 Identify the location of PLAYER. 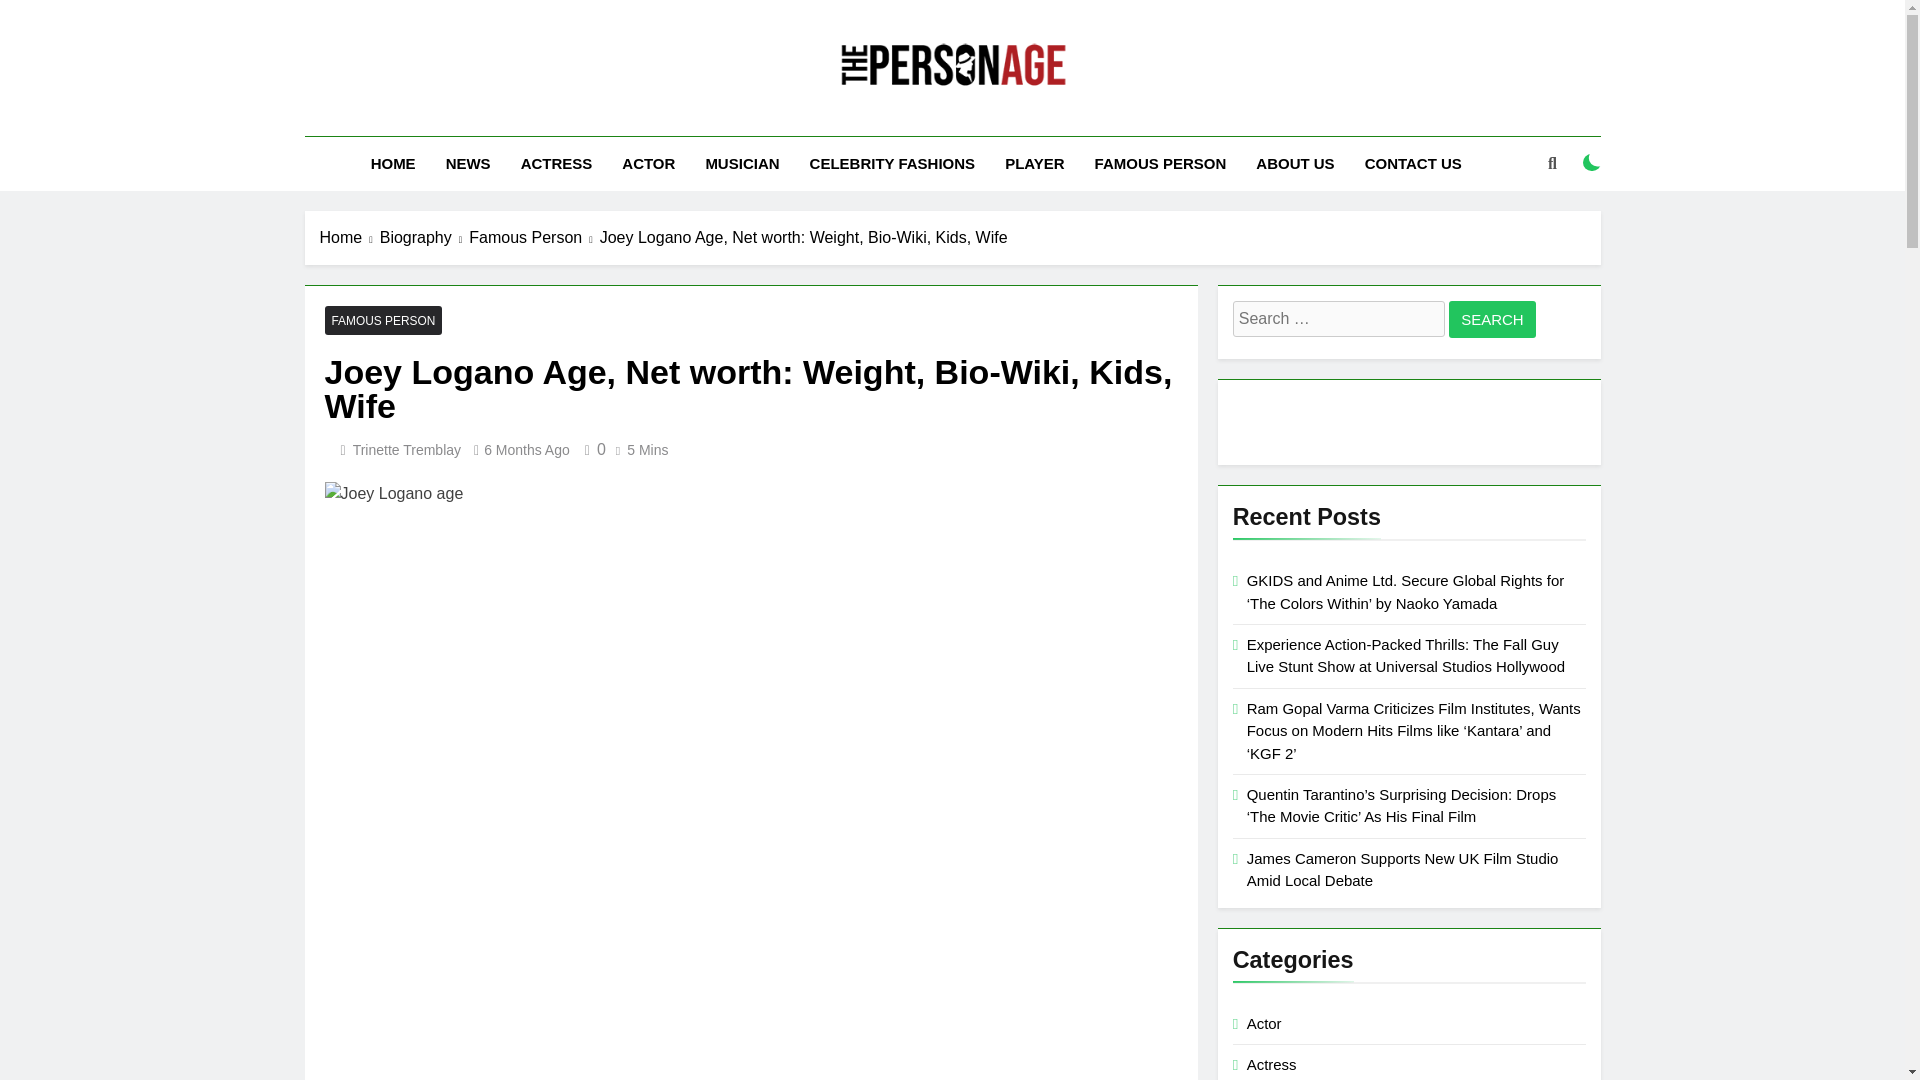
(1034, 164).